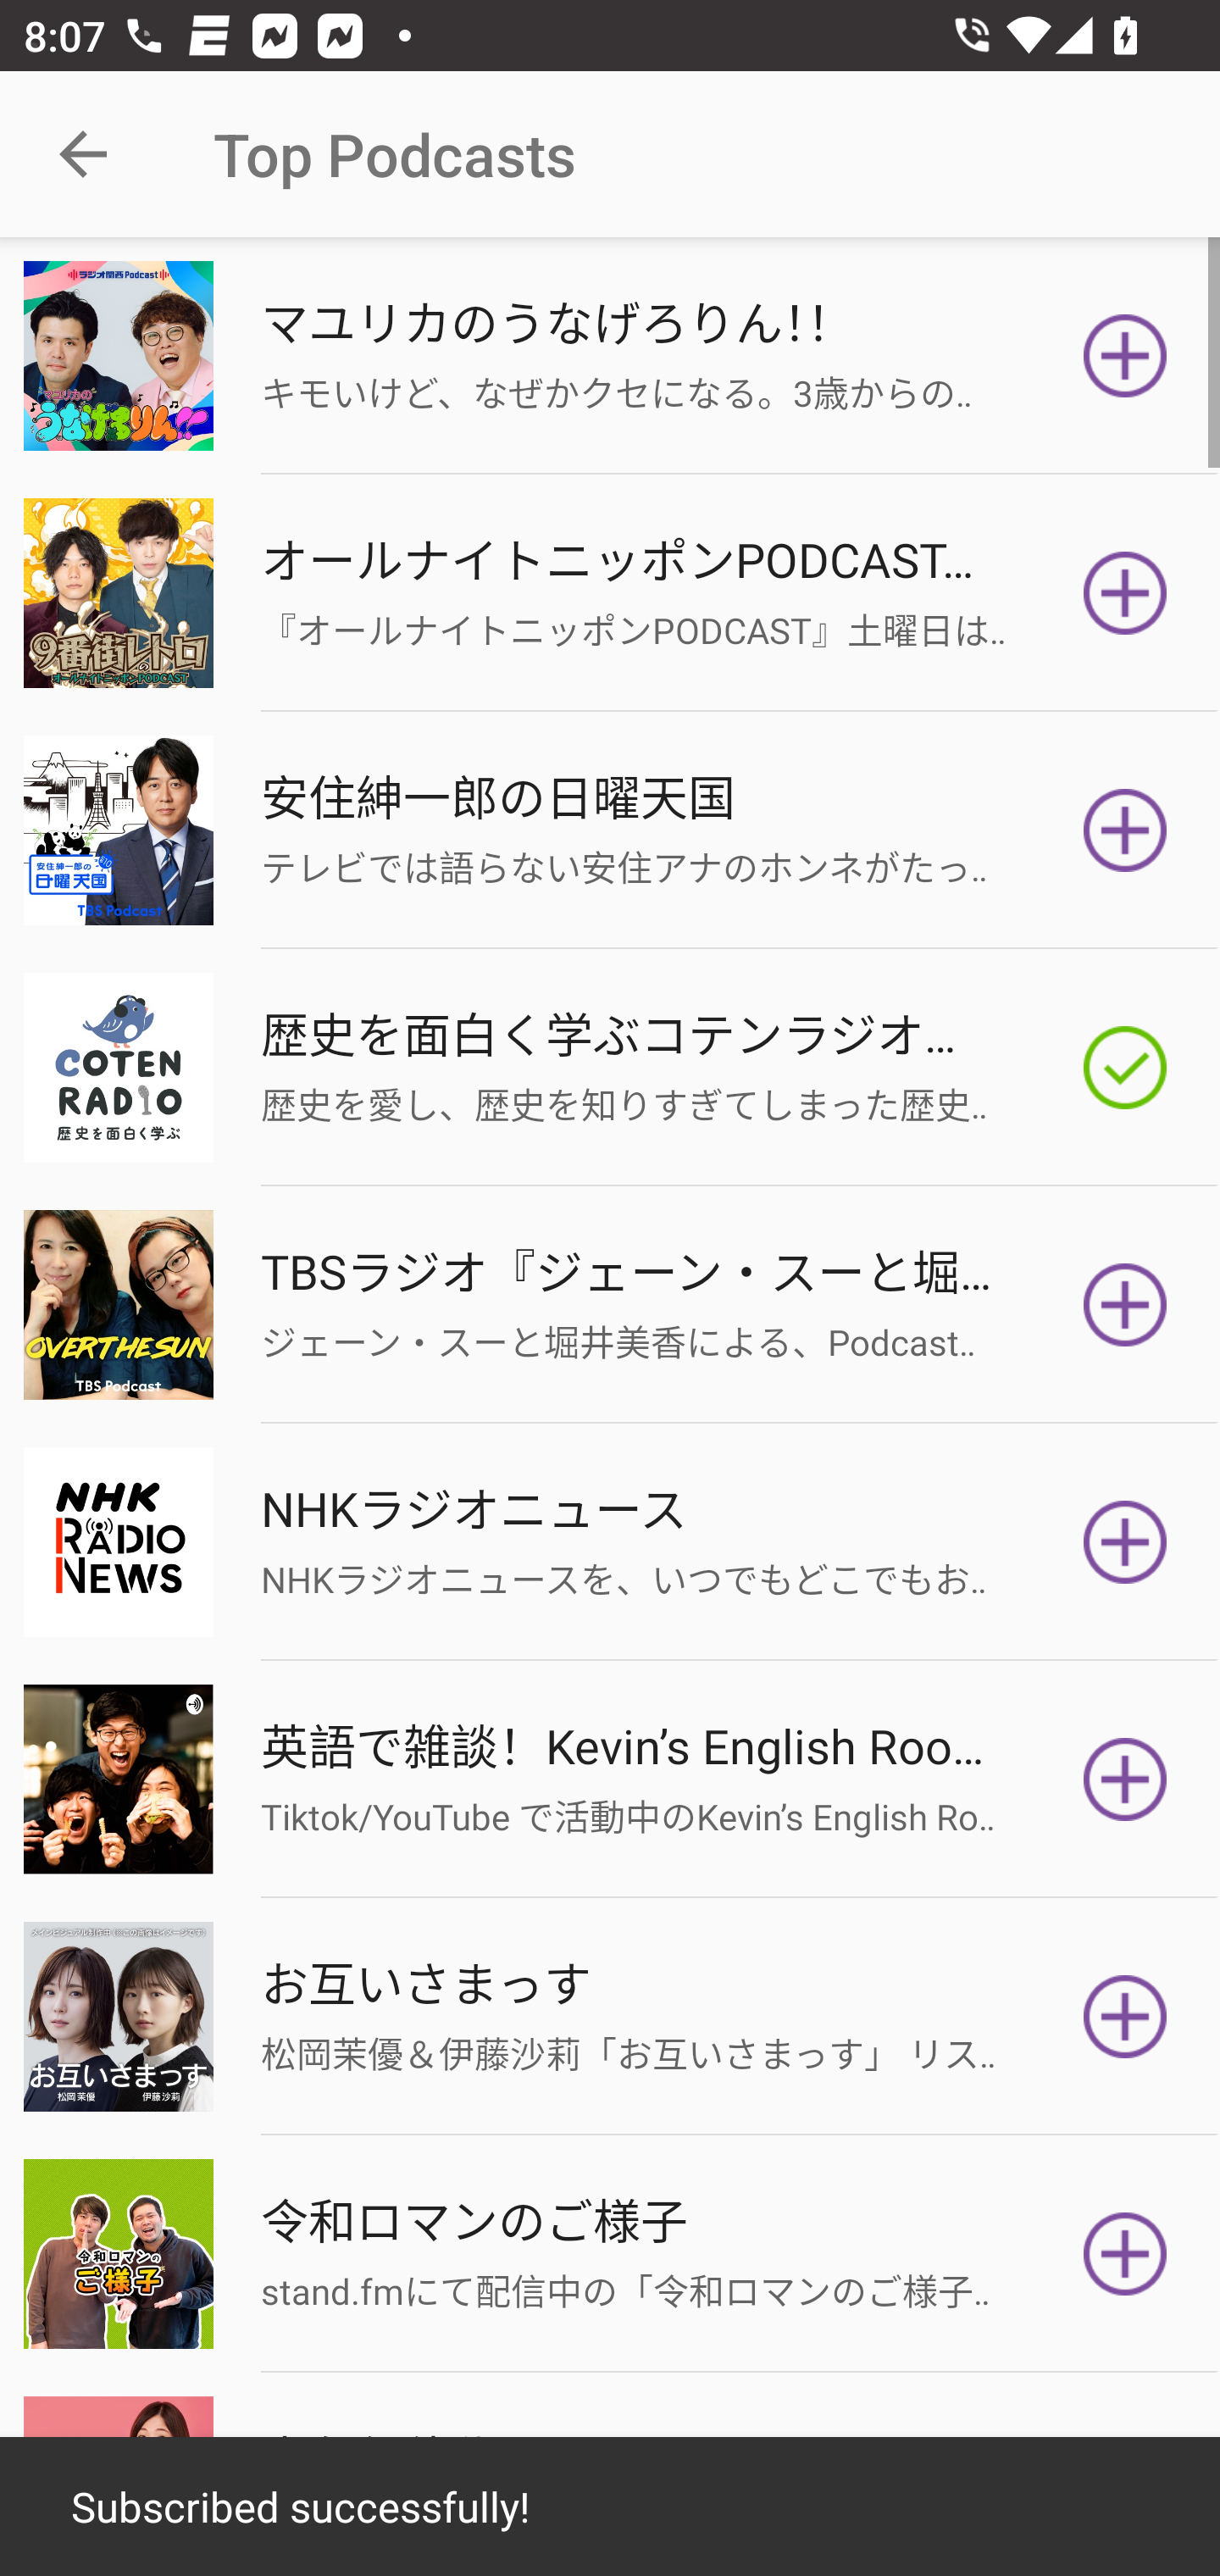 The image size is (1220, 2576). I want to click on Subscribe, so click(1125, 591).